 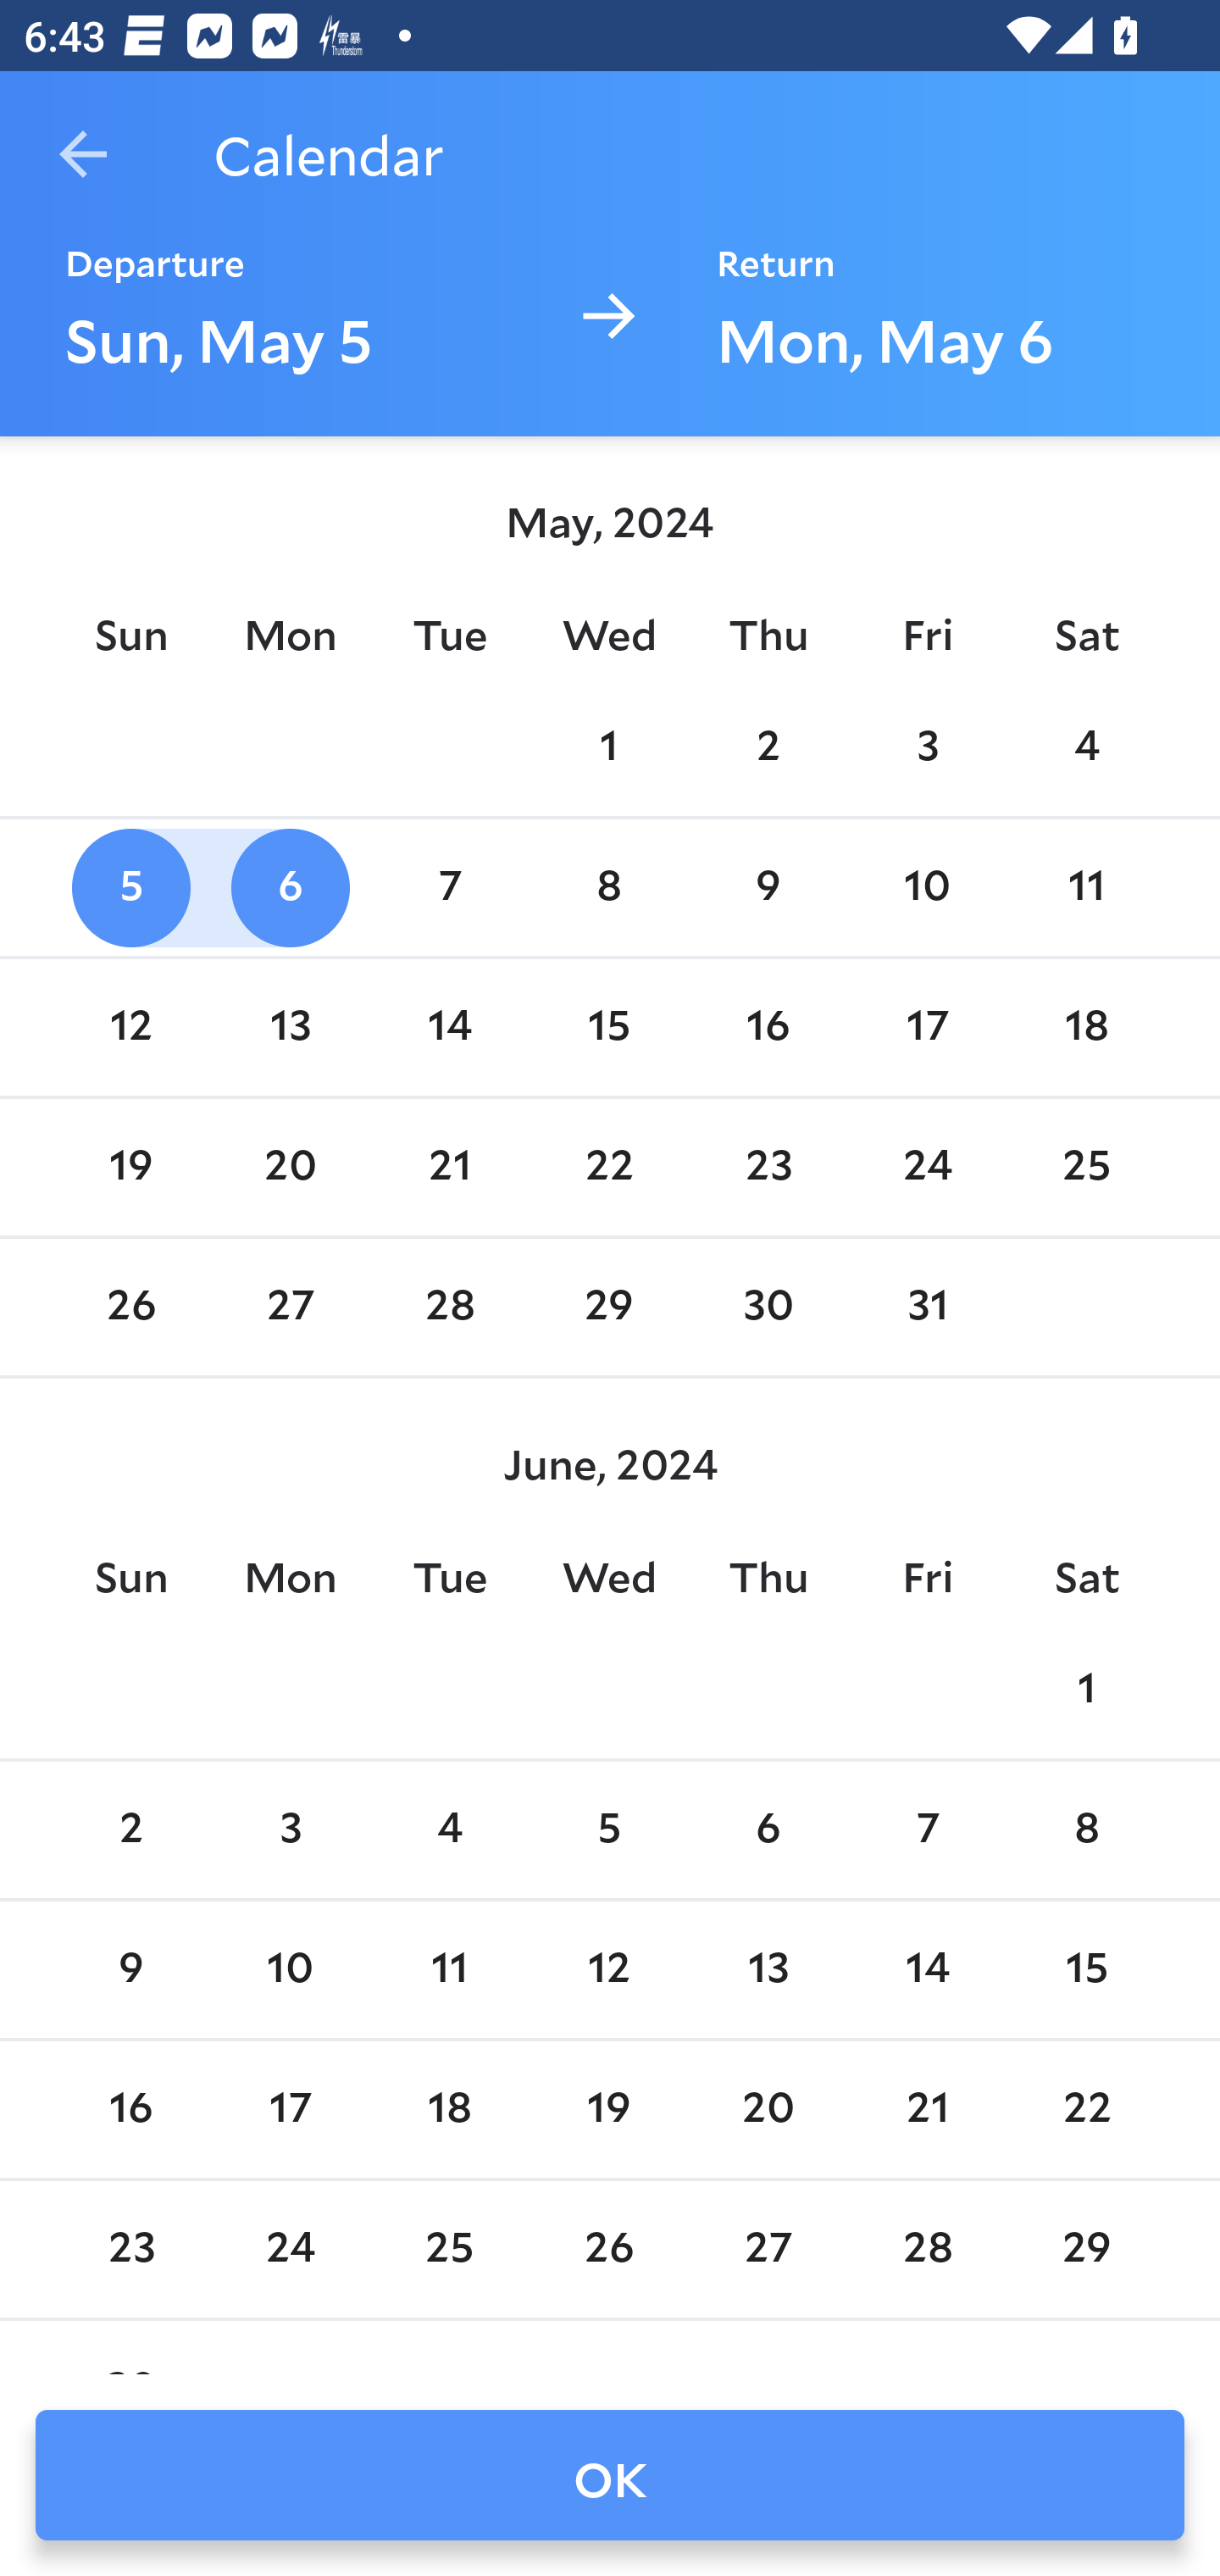 What do you see at coordinates (609, 1970) in the screenshot?
I see `12` at bounding box center [609, 1970].